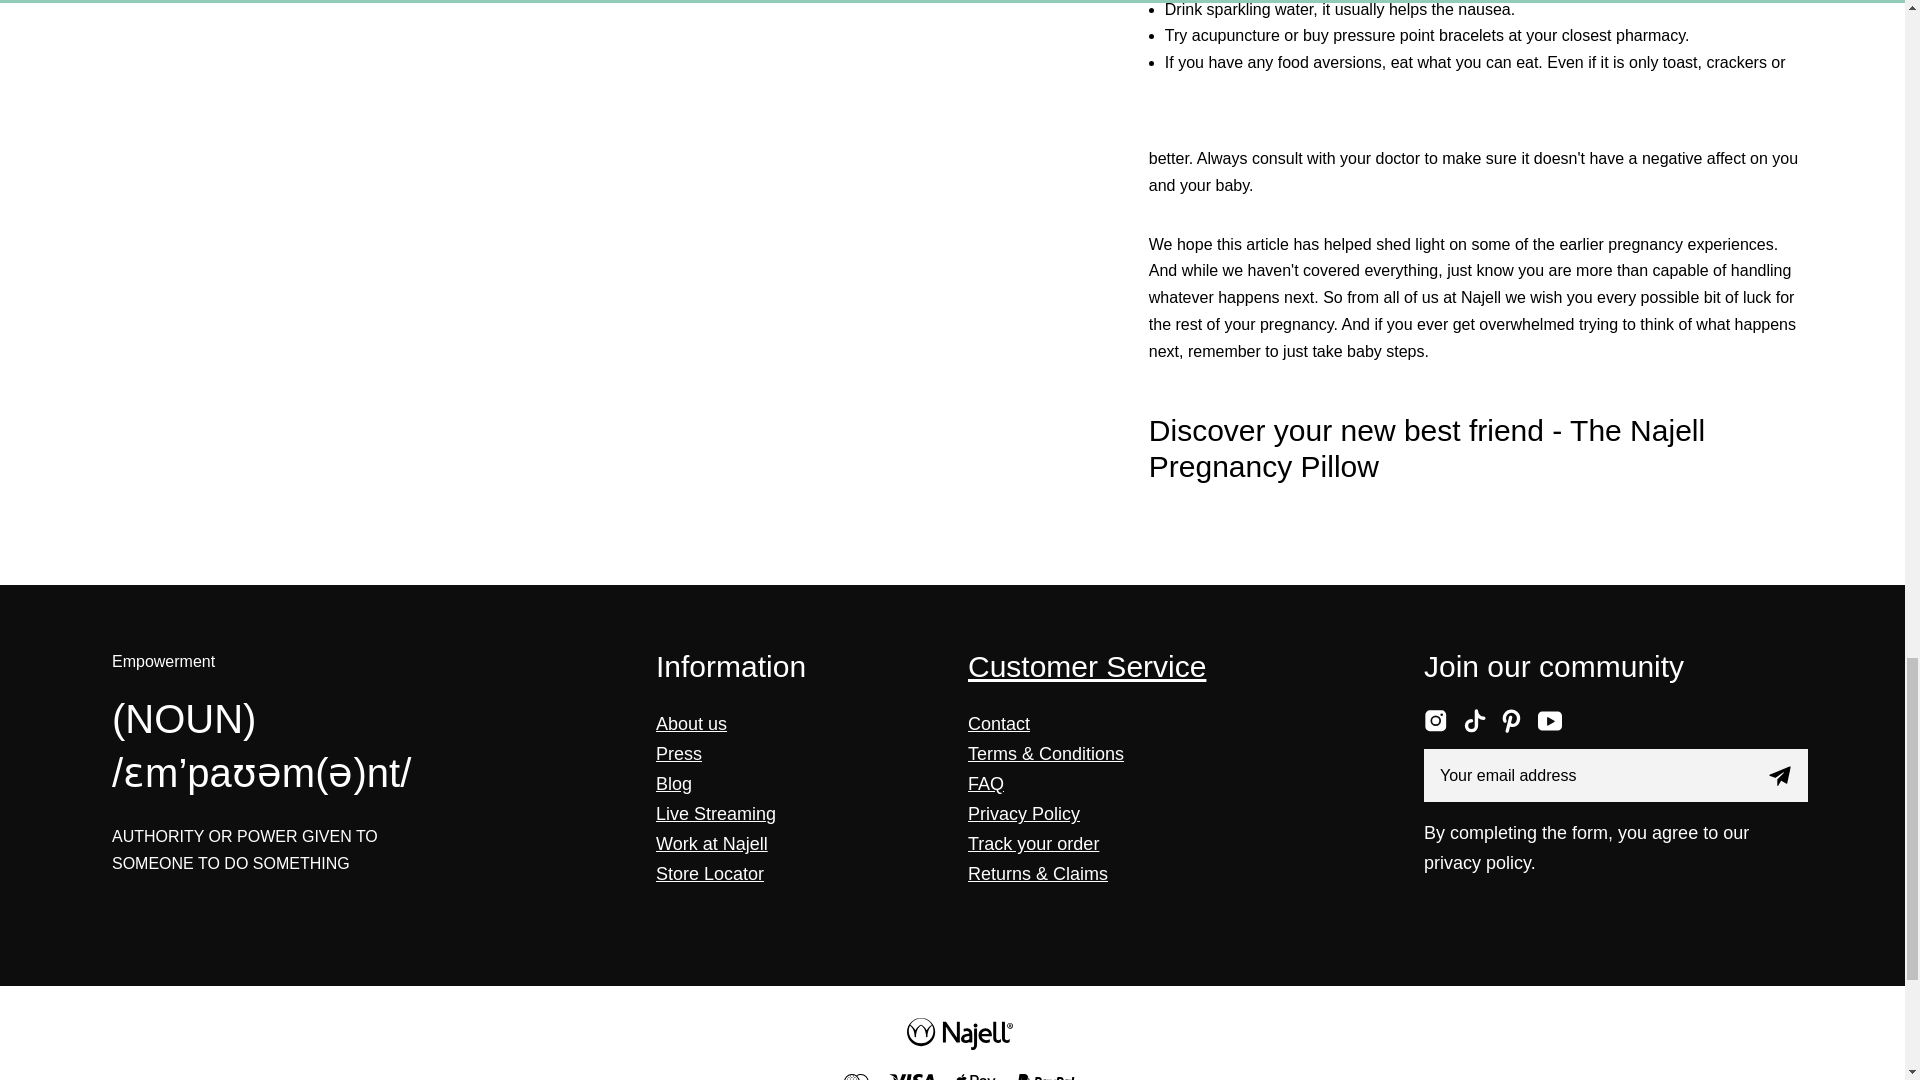 The width and height of the screenshot is (1920, 1080). What do you see at coordinates (674, 784) in the screenshot?
I see `Blog` at bounding box center [674, 784].